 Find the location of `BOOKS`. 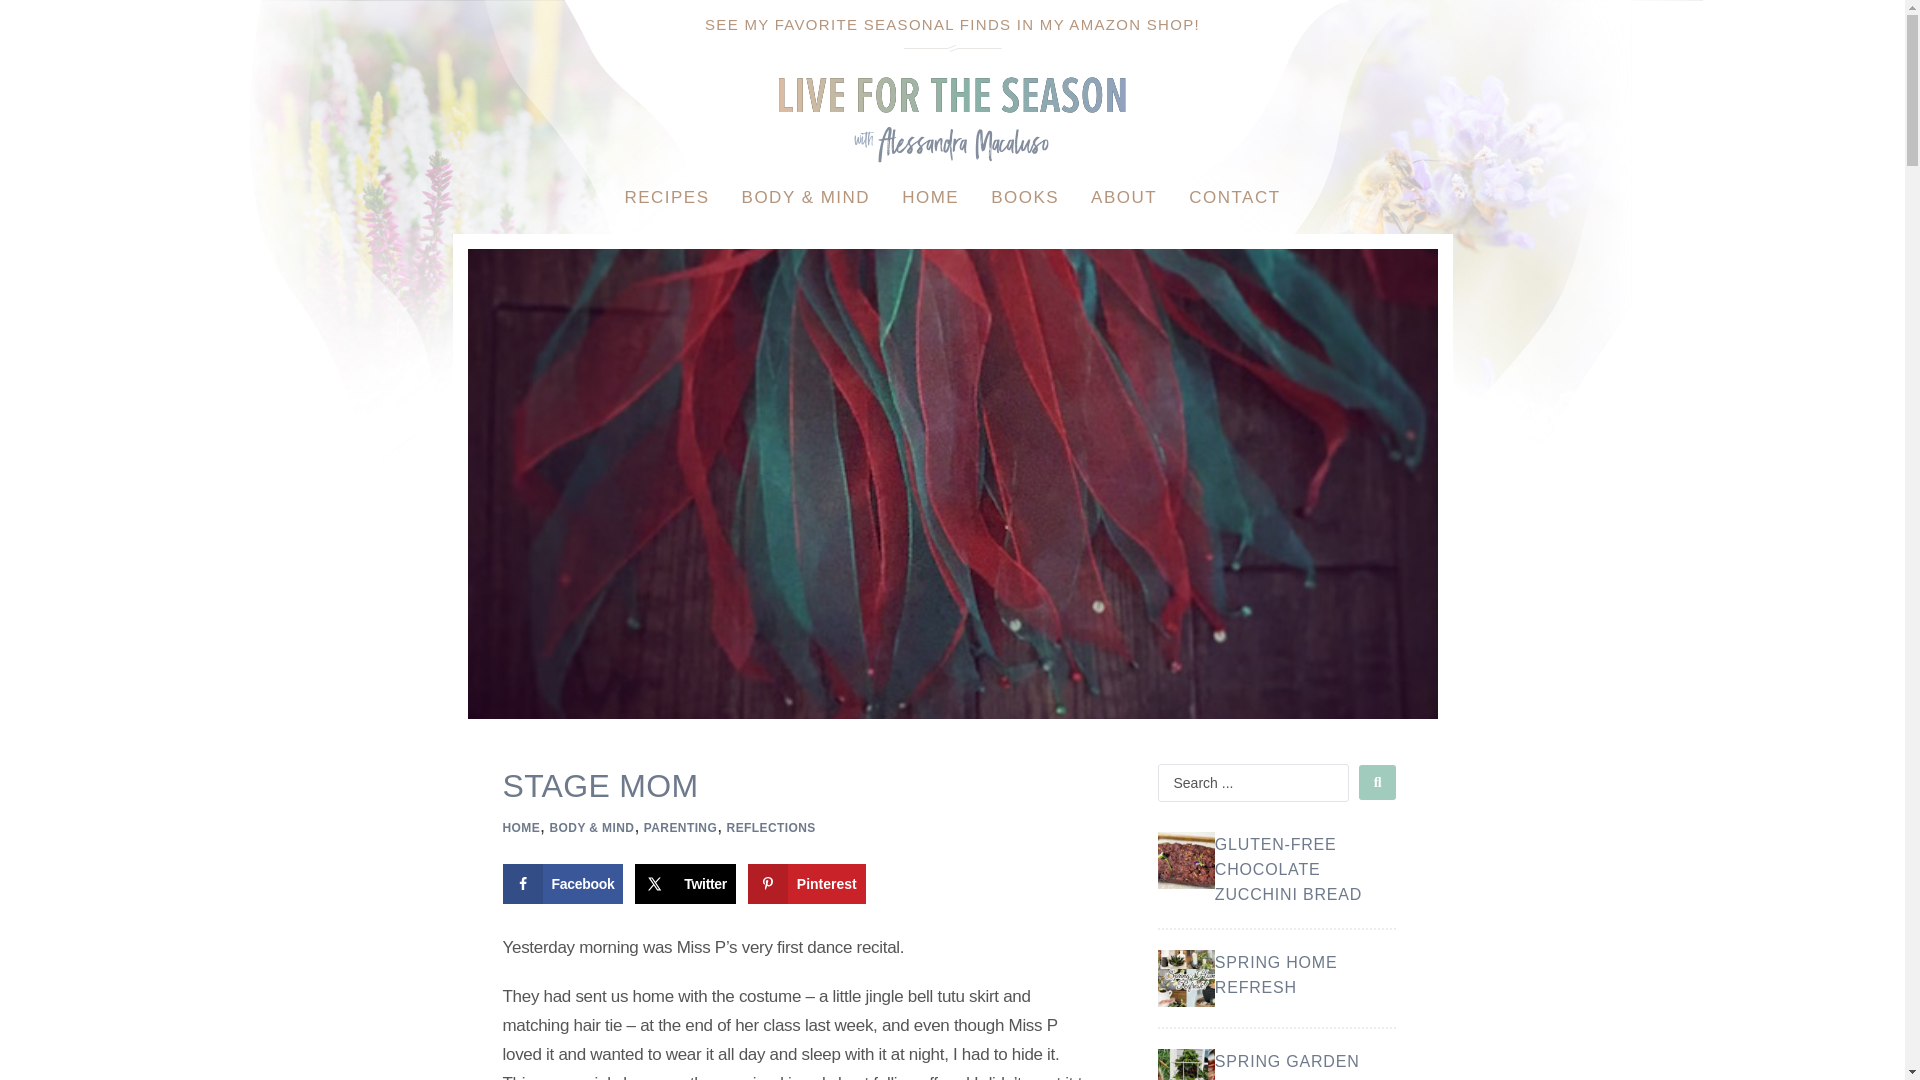

BOOKS is located at coordinates (1024, 198).